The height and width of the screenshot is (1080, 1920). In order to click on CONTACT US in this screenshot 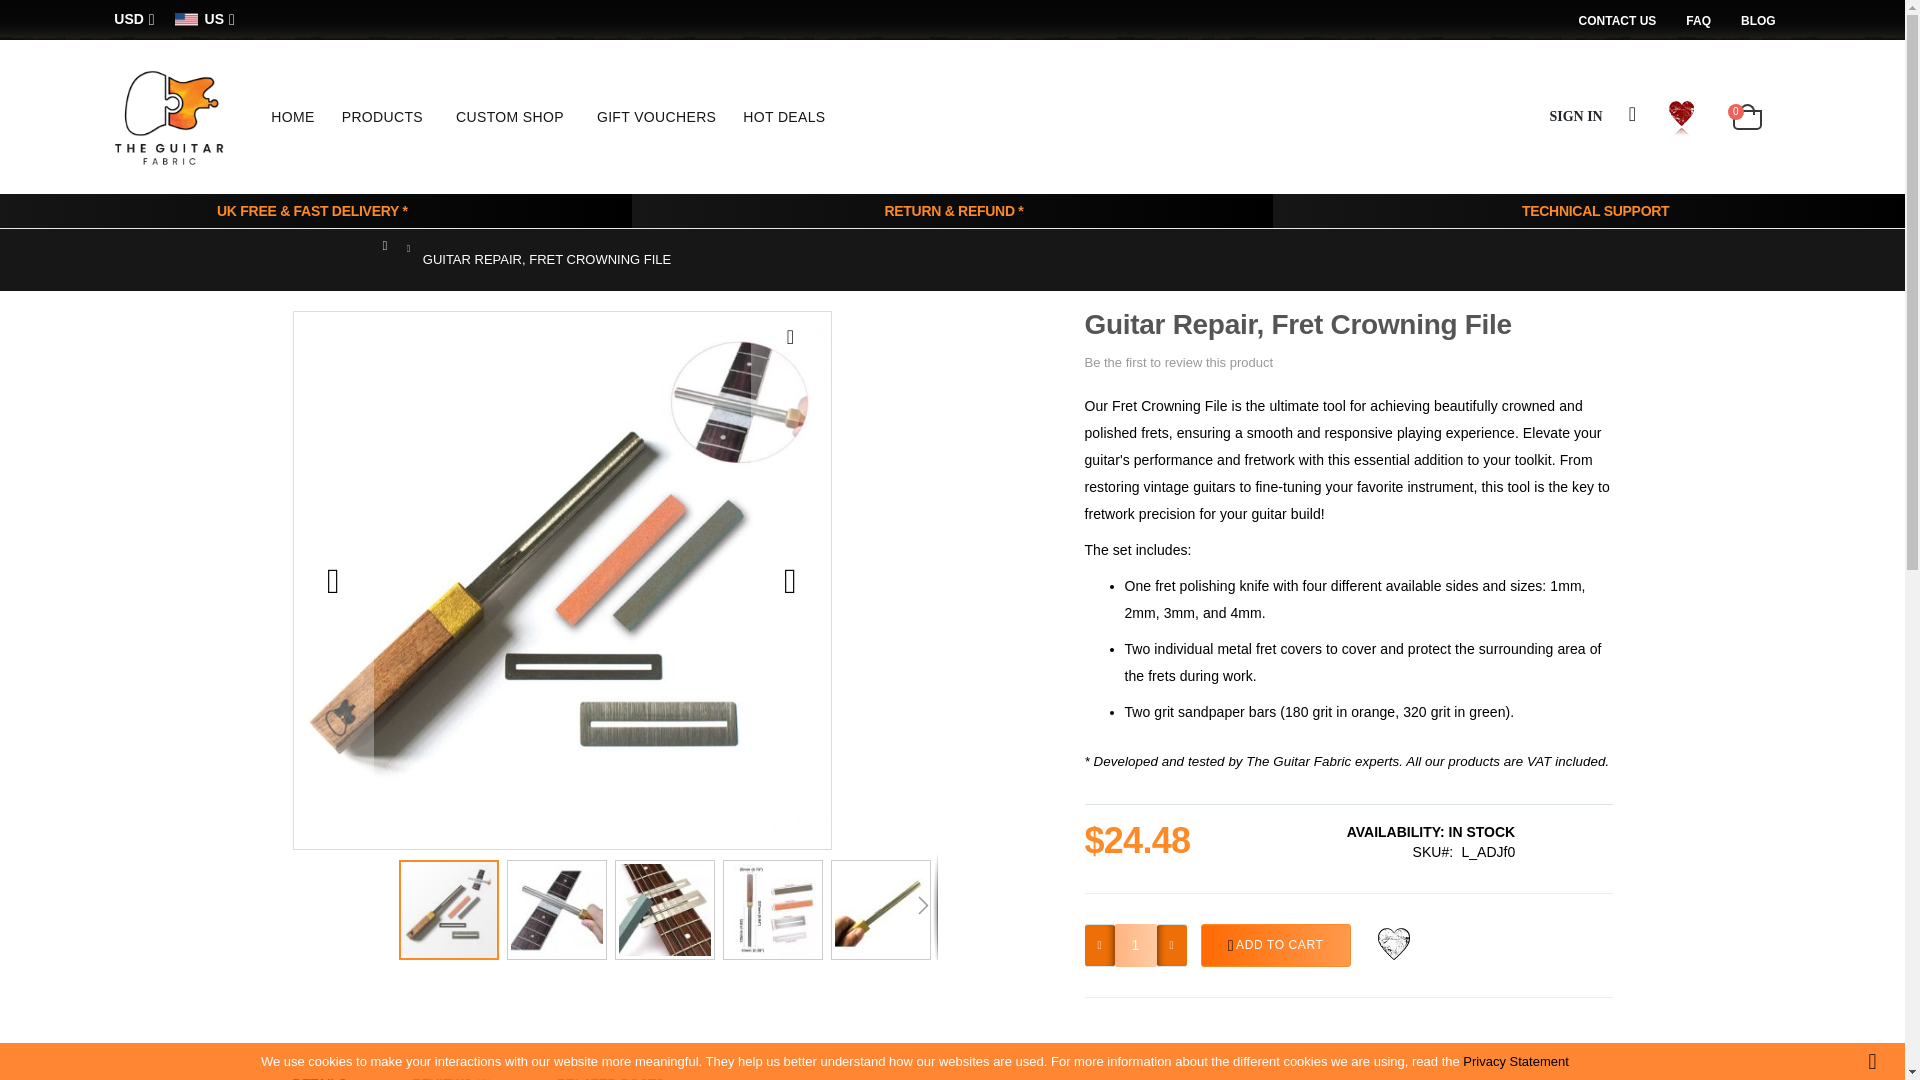, I will do `click(1625, 21)`.